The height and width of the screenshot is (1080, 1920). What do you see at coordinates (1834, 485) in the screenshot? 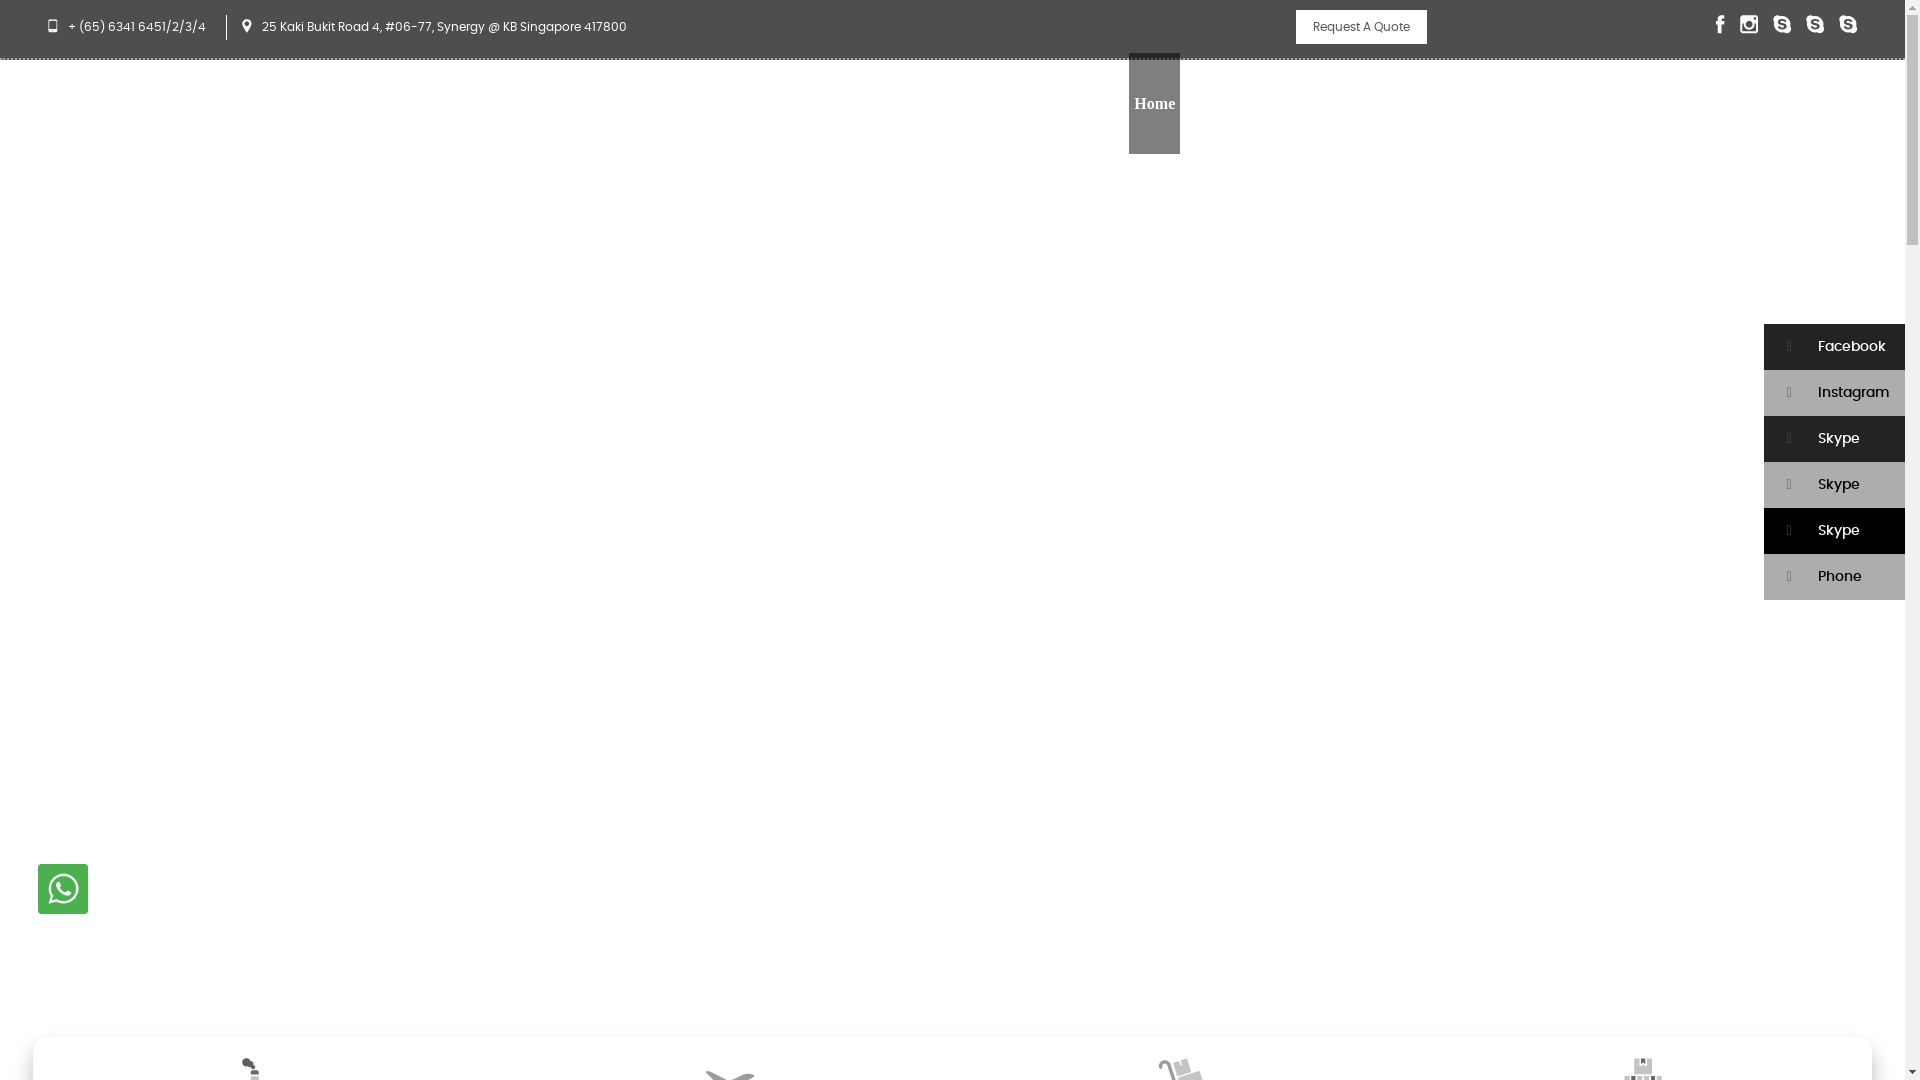
I see `Skype` at bounding box center [1834, 485].